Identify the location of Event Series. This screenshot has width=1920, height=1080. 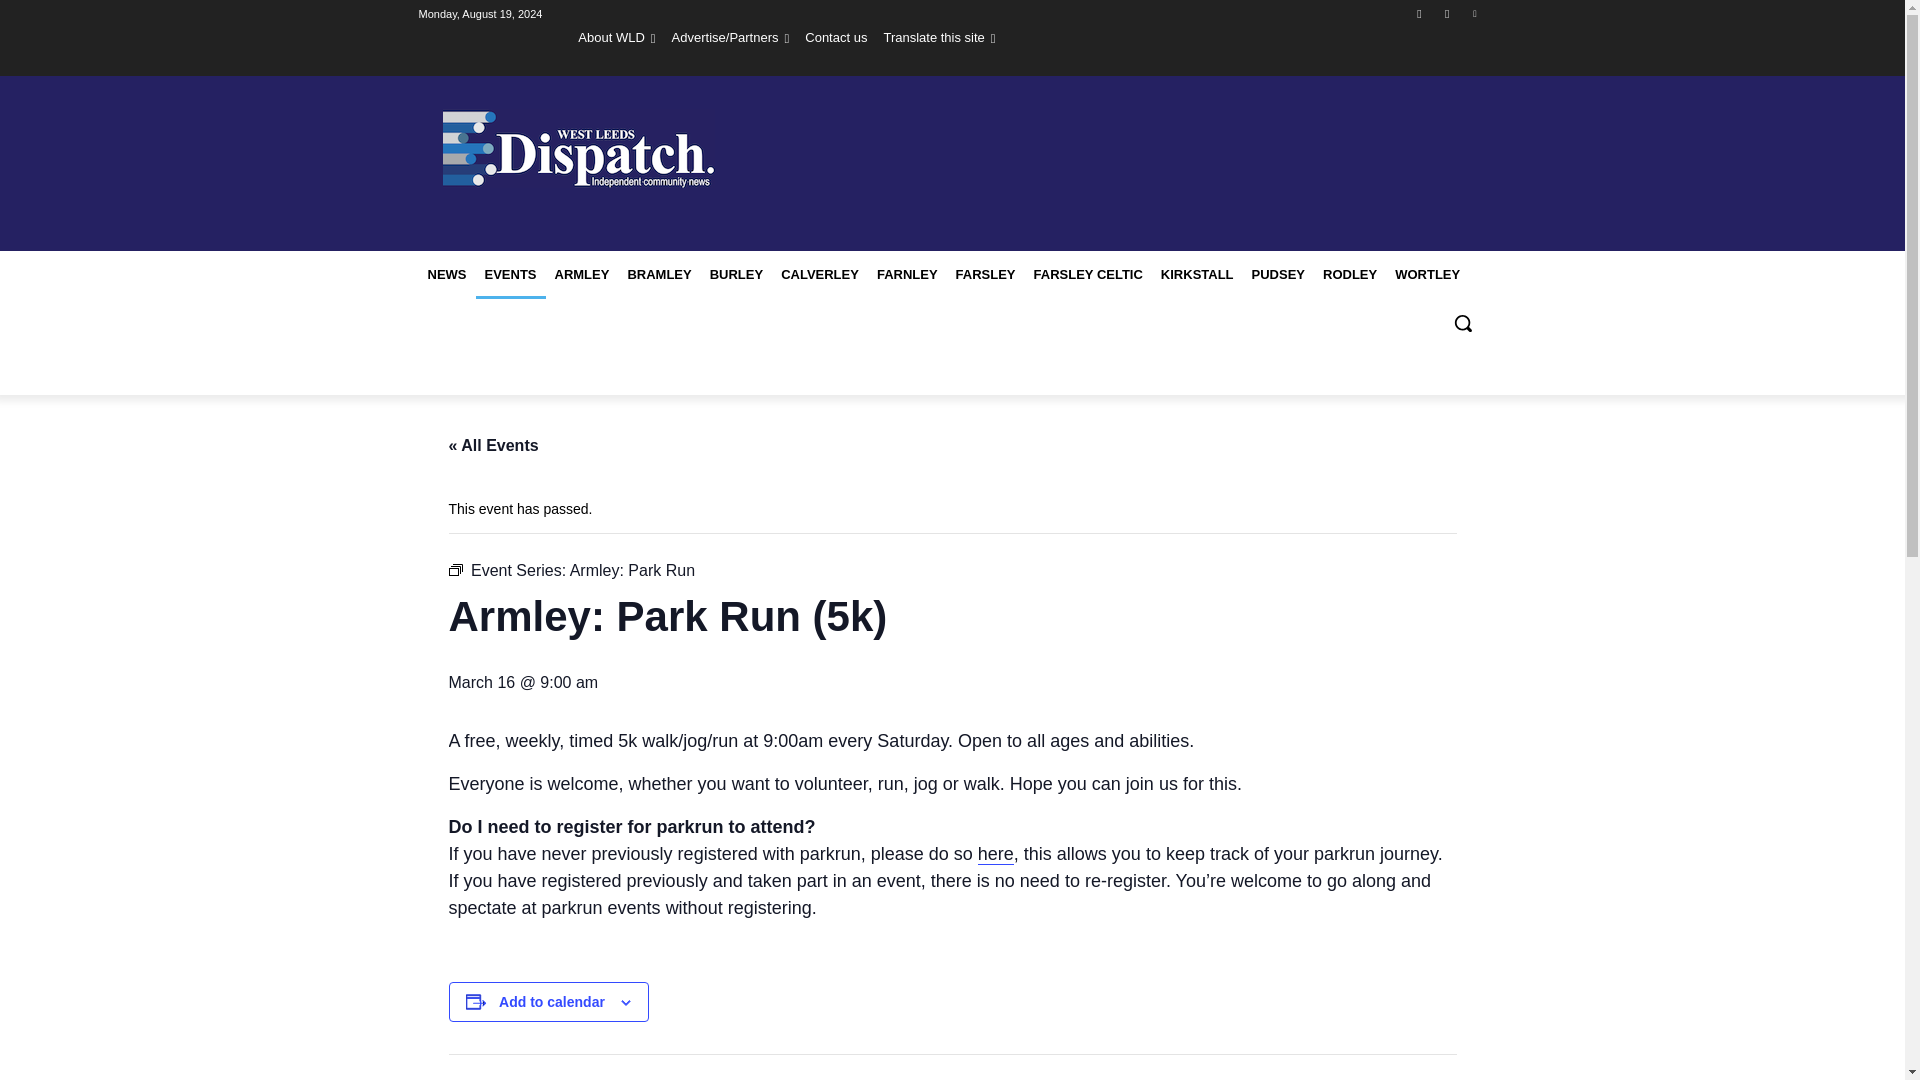
(454, 569).